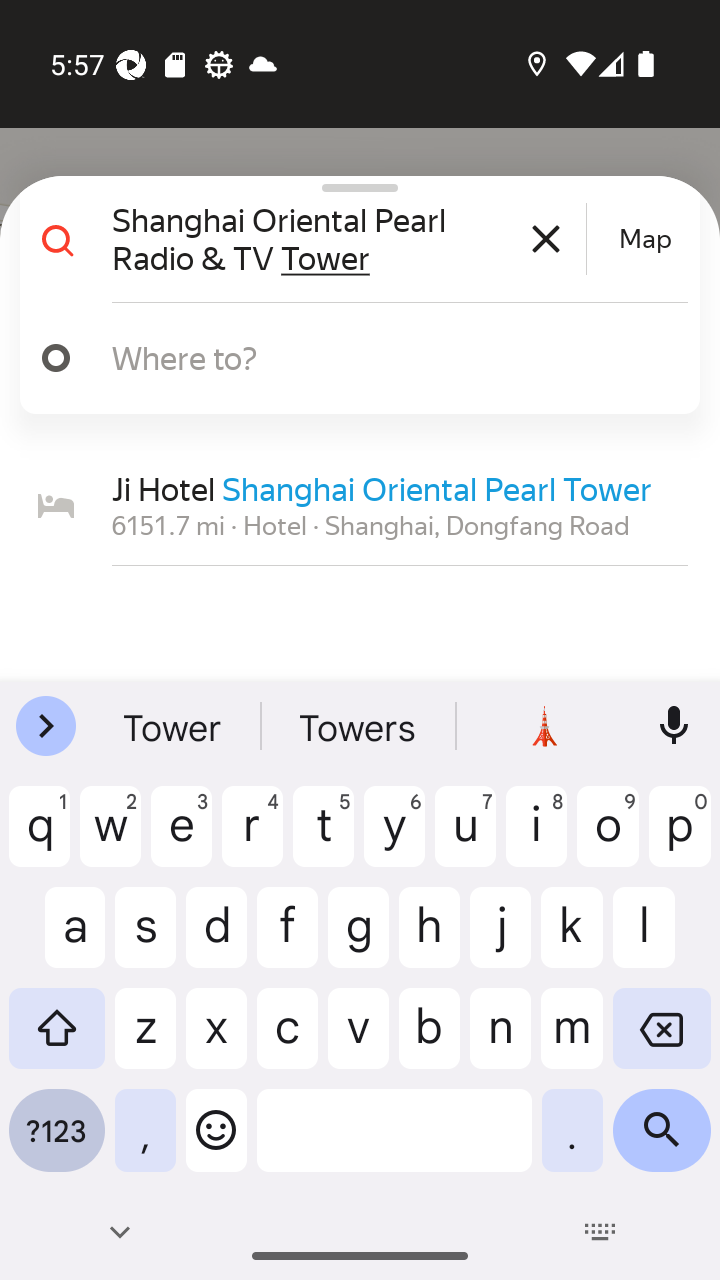 Image resolution: width=720 pixels, height=1280 pixels. Describe the element at coordinates (546, 238) in the screenshot. I see `Clear text box` at that location.